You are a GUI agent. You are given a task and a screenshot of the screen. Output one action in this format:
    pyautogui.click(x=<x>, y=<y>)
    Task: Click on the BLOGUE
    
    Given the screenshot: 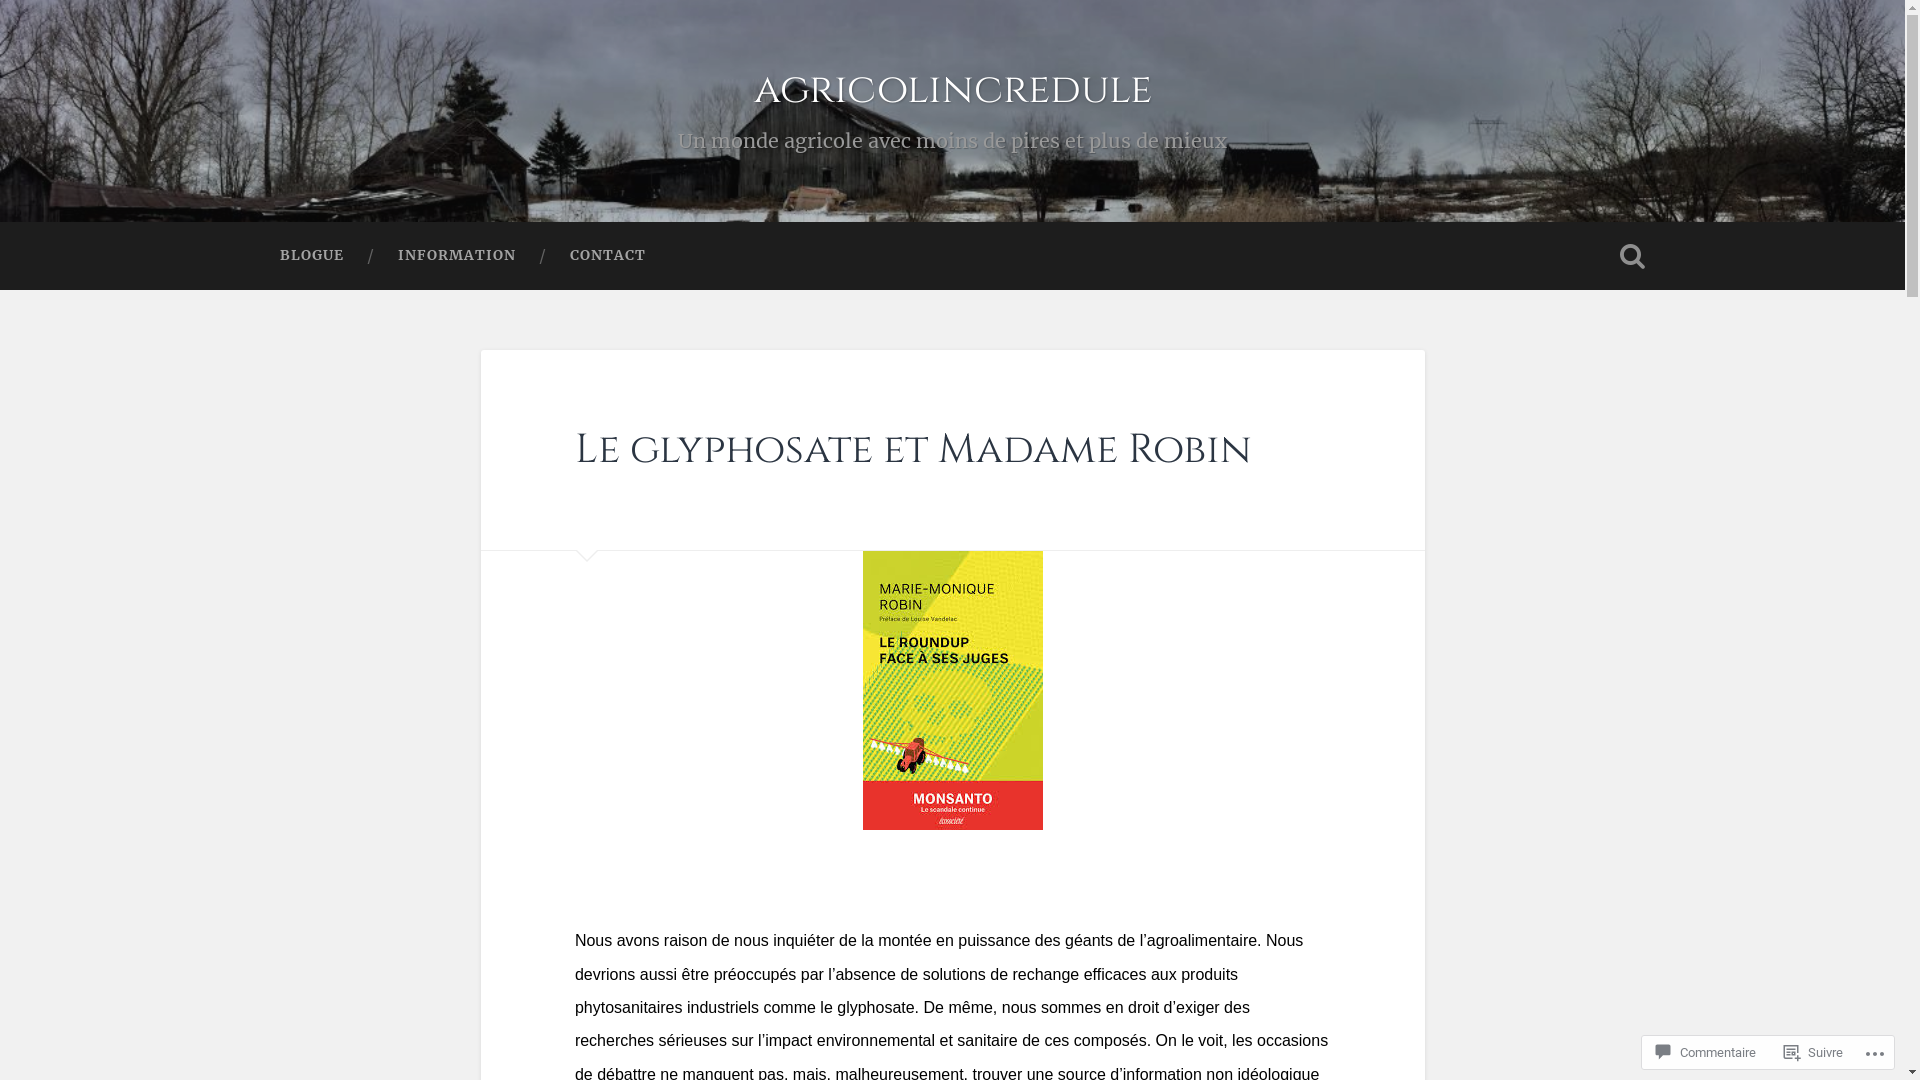 What is the action you would take?
    pyautogui.click(x=311, y=256)
    